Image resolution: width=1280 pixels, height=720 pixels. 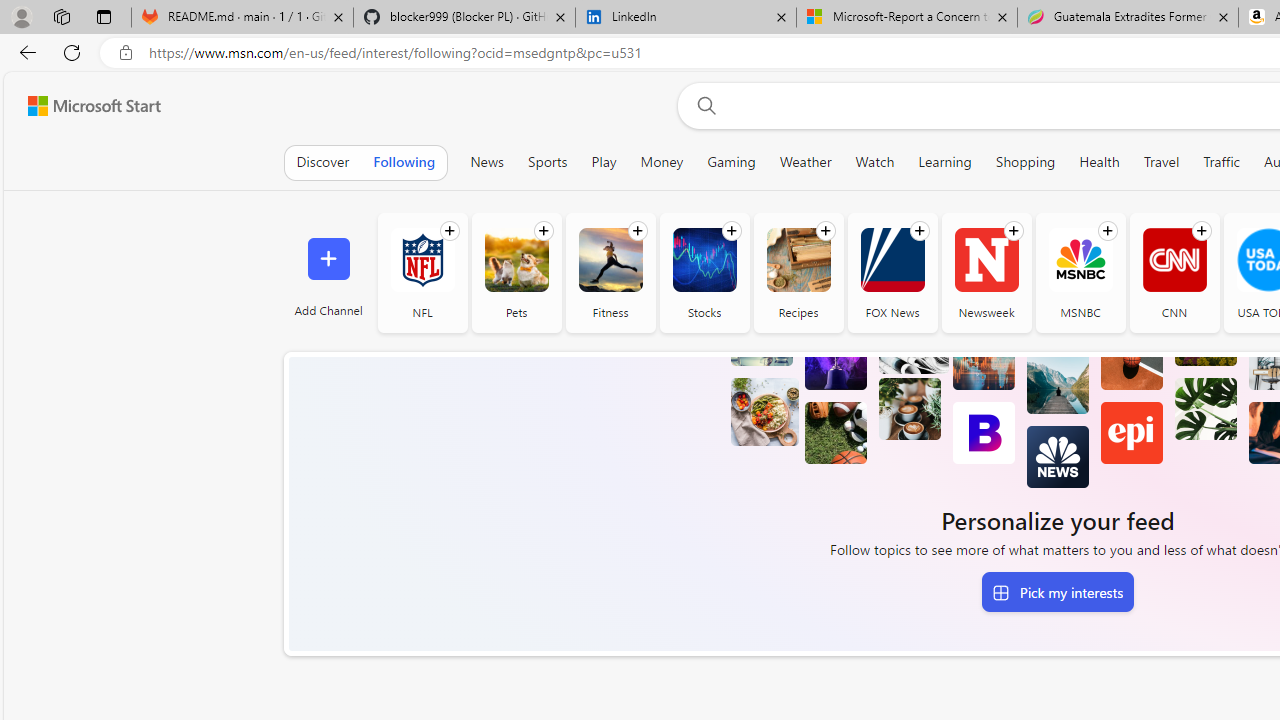 What do you see at coordinates (1080, 272) in the screenshot?
I see `MSNBC` at bounding box center [1080, 272].